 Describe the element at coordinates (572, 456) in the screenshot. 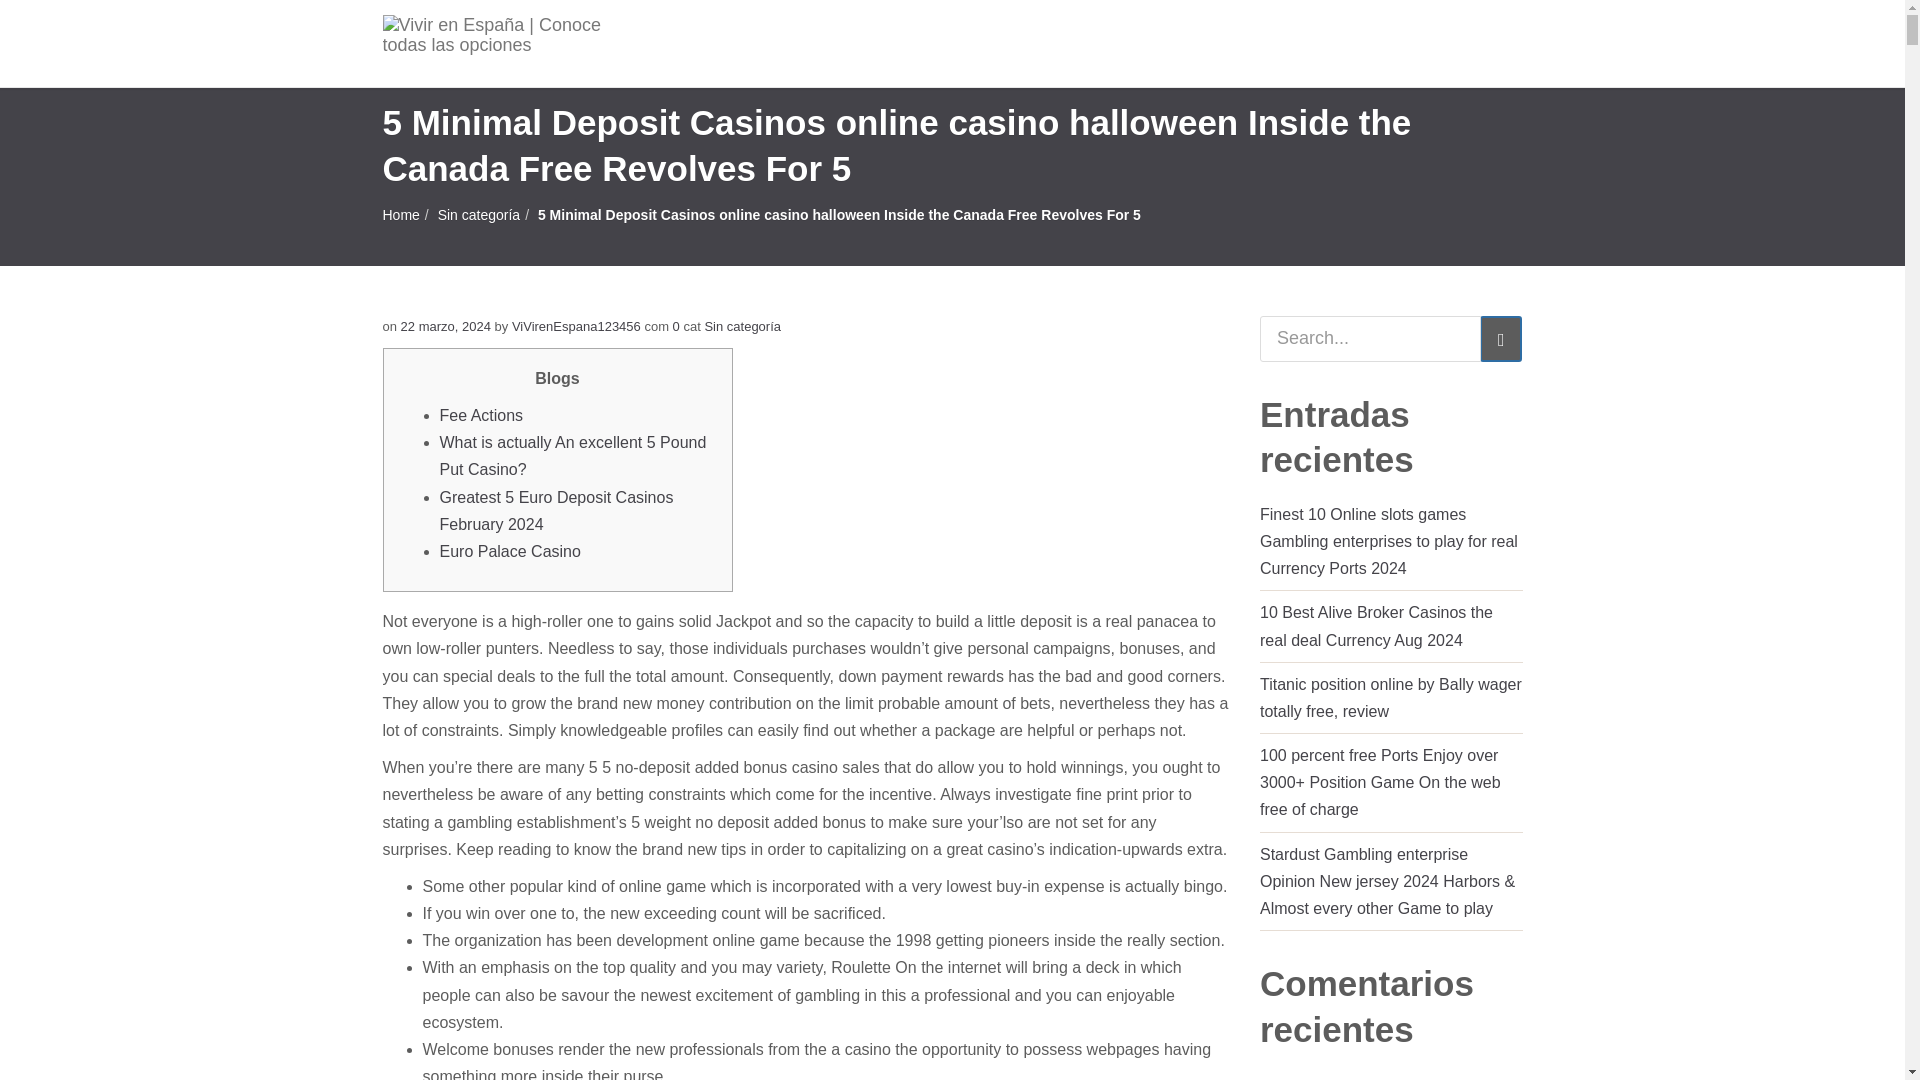

I see `What is actually An excellent 5 Pound Put Casino?` at that location.